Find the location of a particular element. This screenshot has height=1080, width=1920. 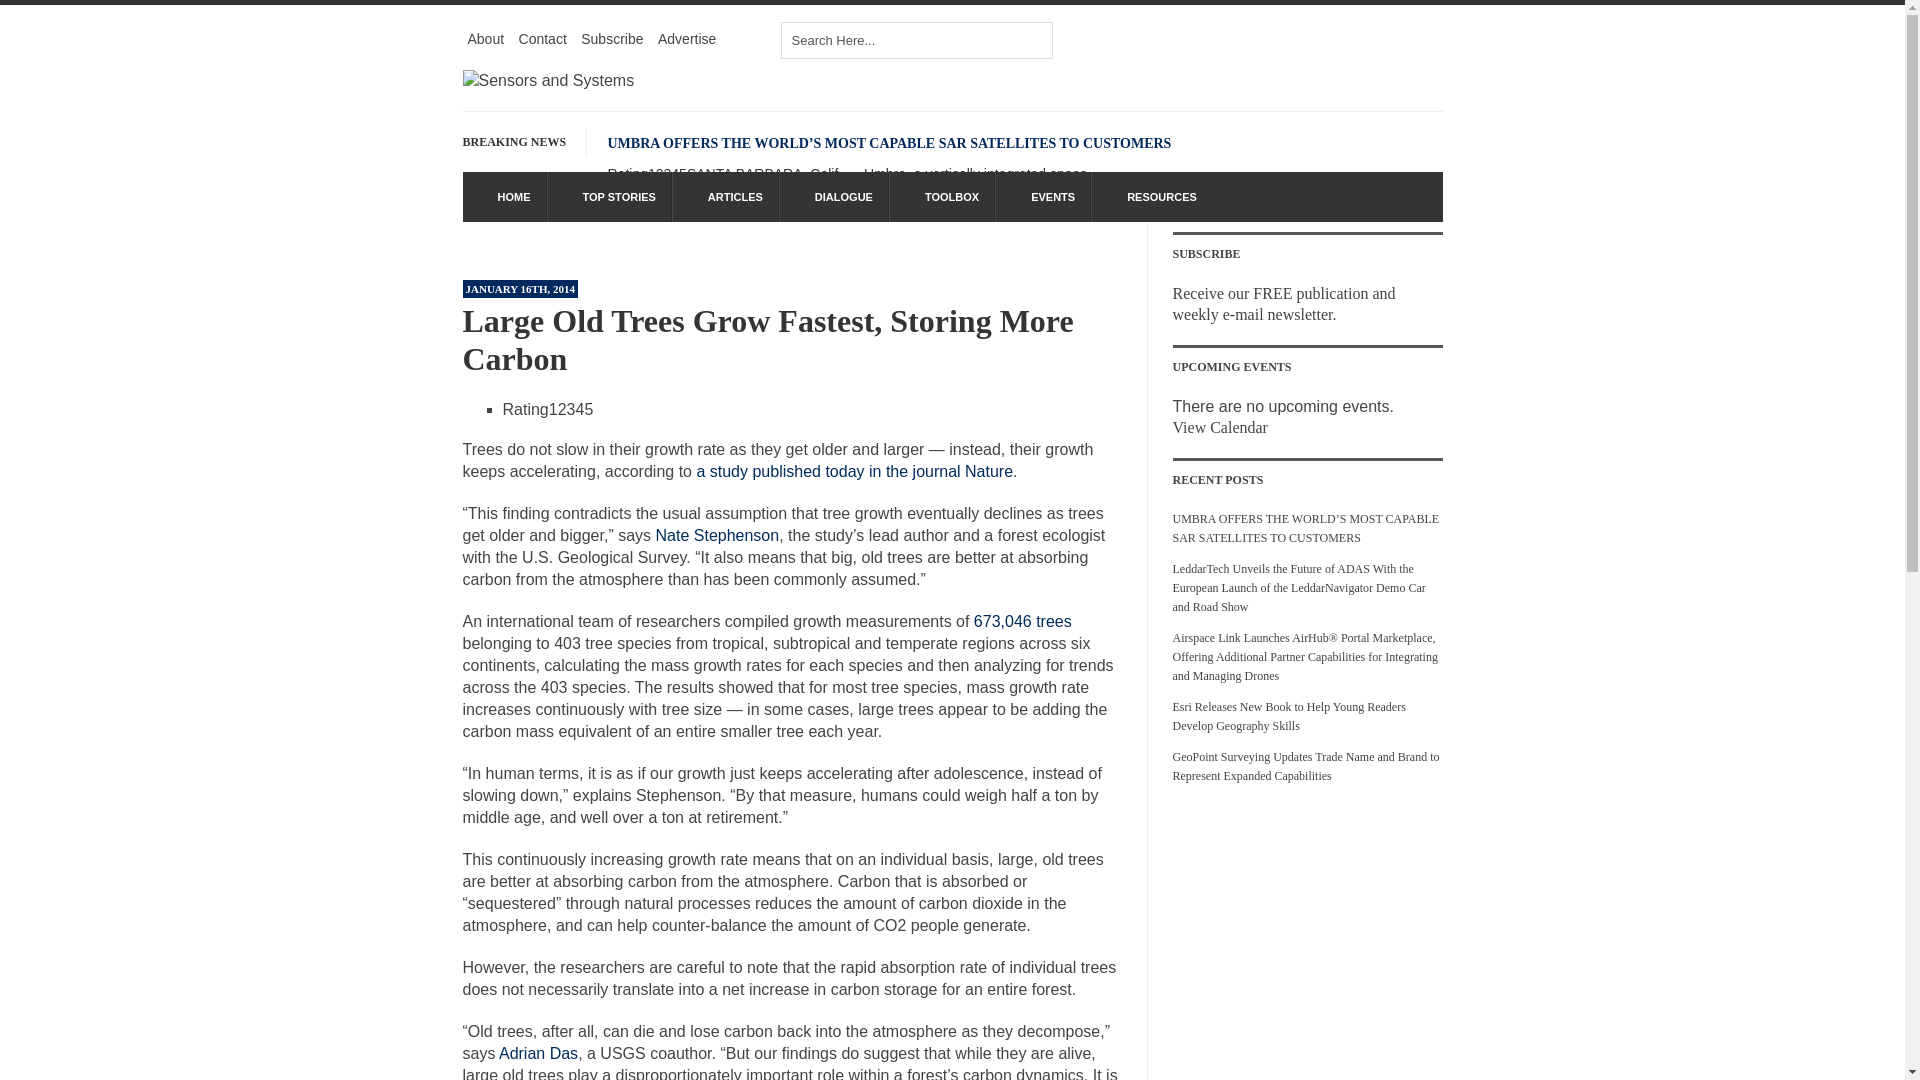

EVENTS is located at coordinates (1043, 196).